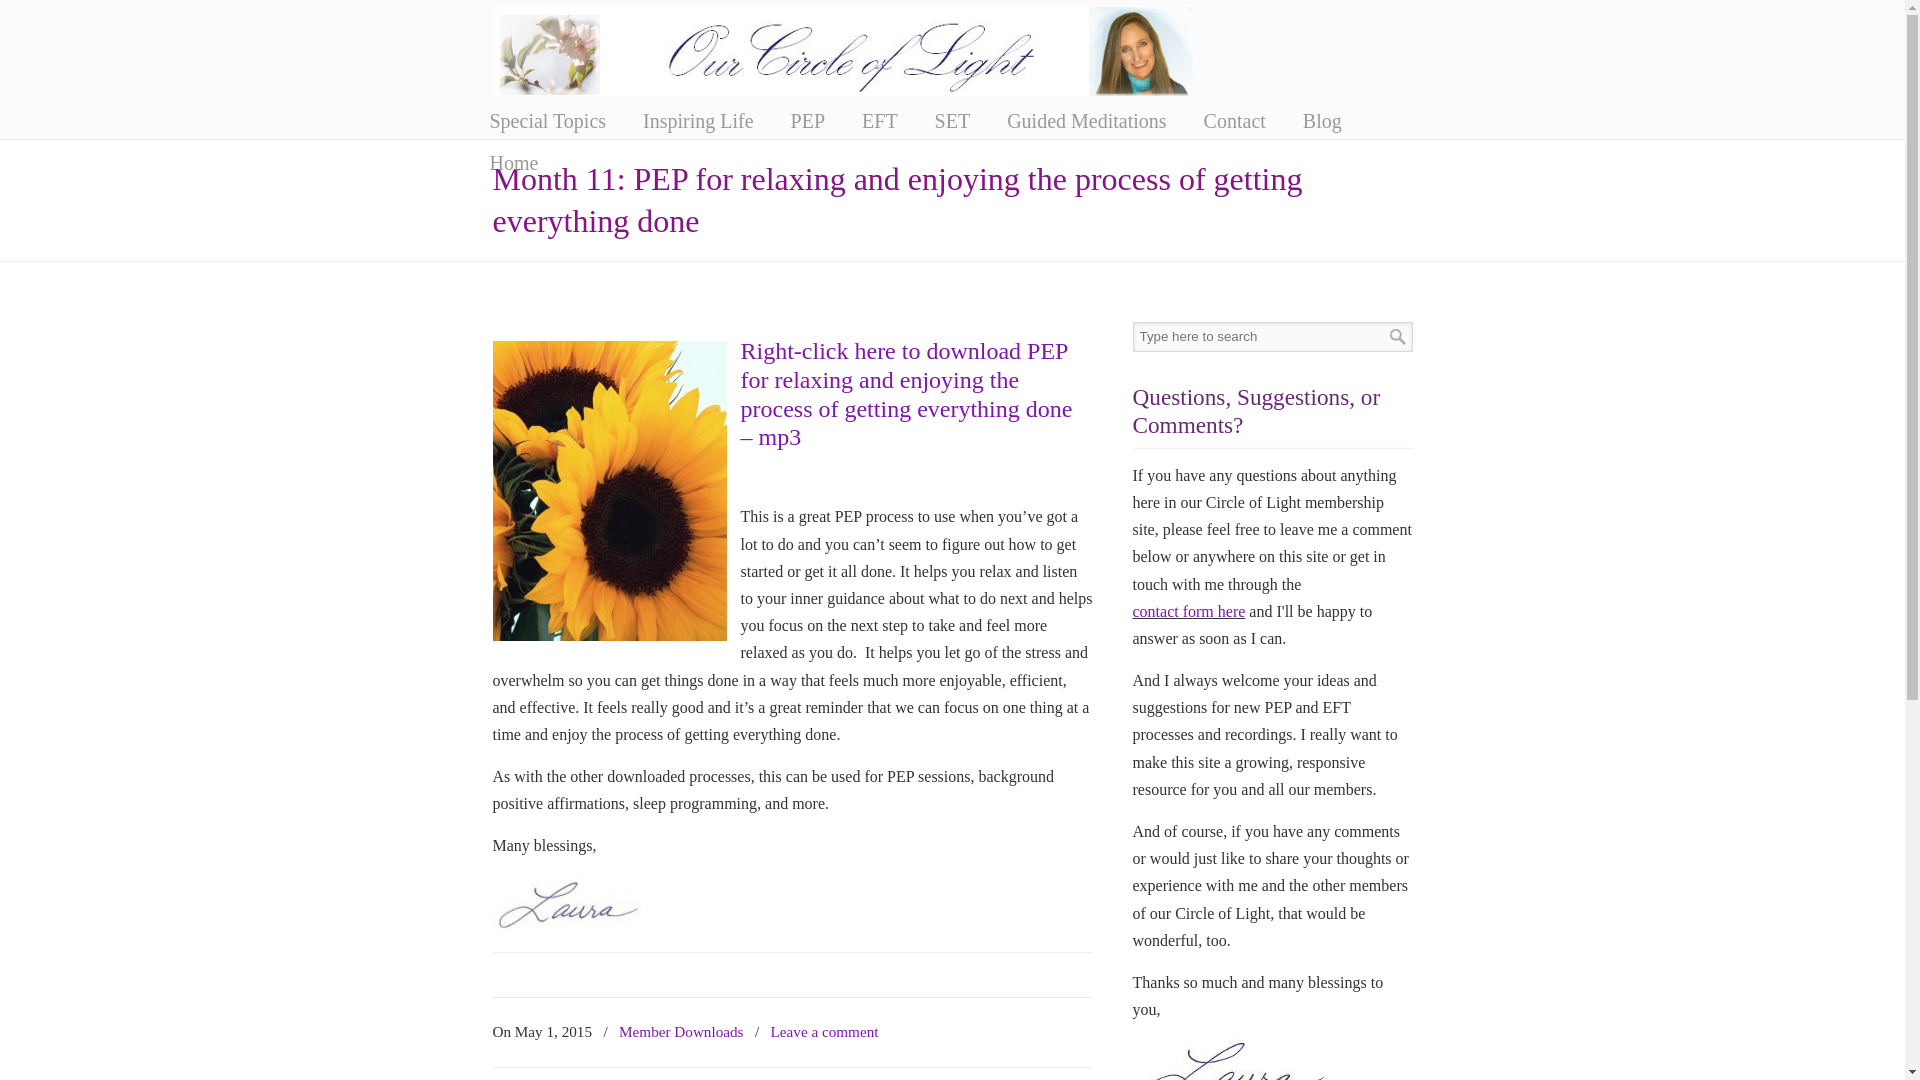 The image size is (1920, 1080). I want to click on Inspiring Life, so click(698, 120).